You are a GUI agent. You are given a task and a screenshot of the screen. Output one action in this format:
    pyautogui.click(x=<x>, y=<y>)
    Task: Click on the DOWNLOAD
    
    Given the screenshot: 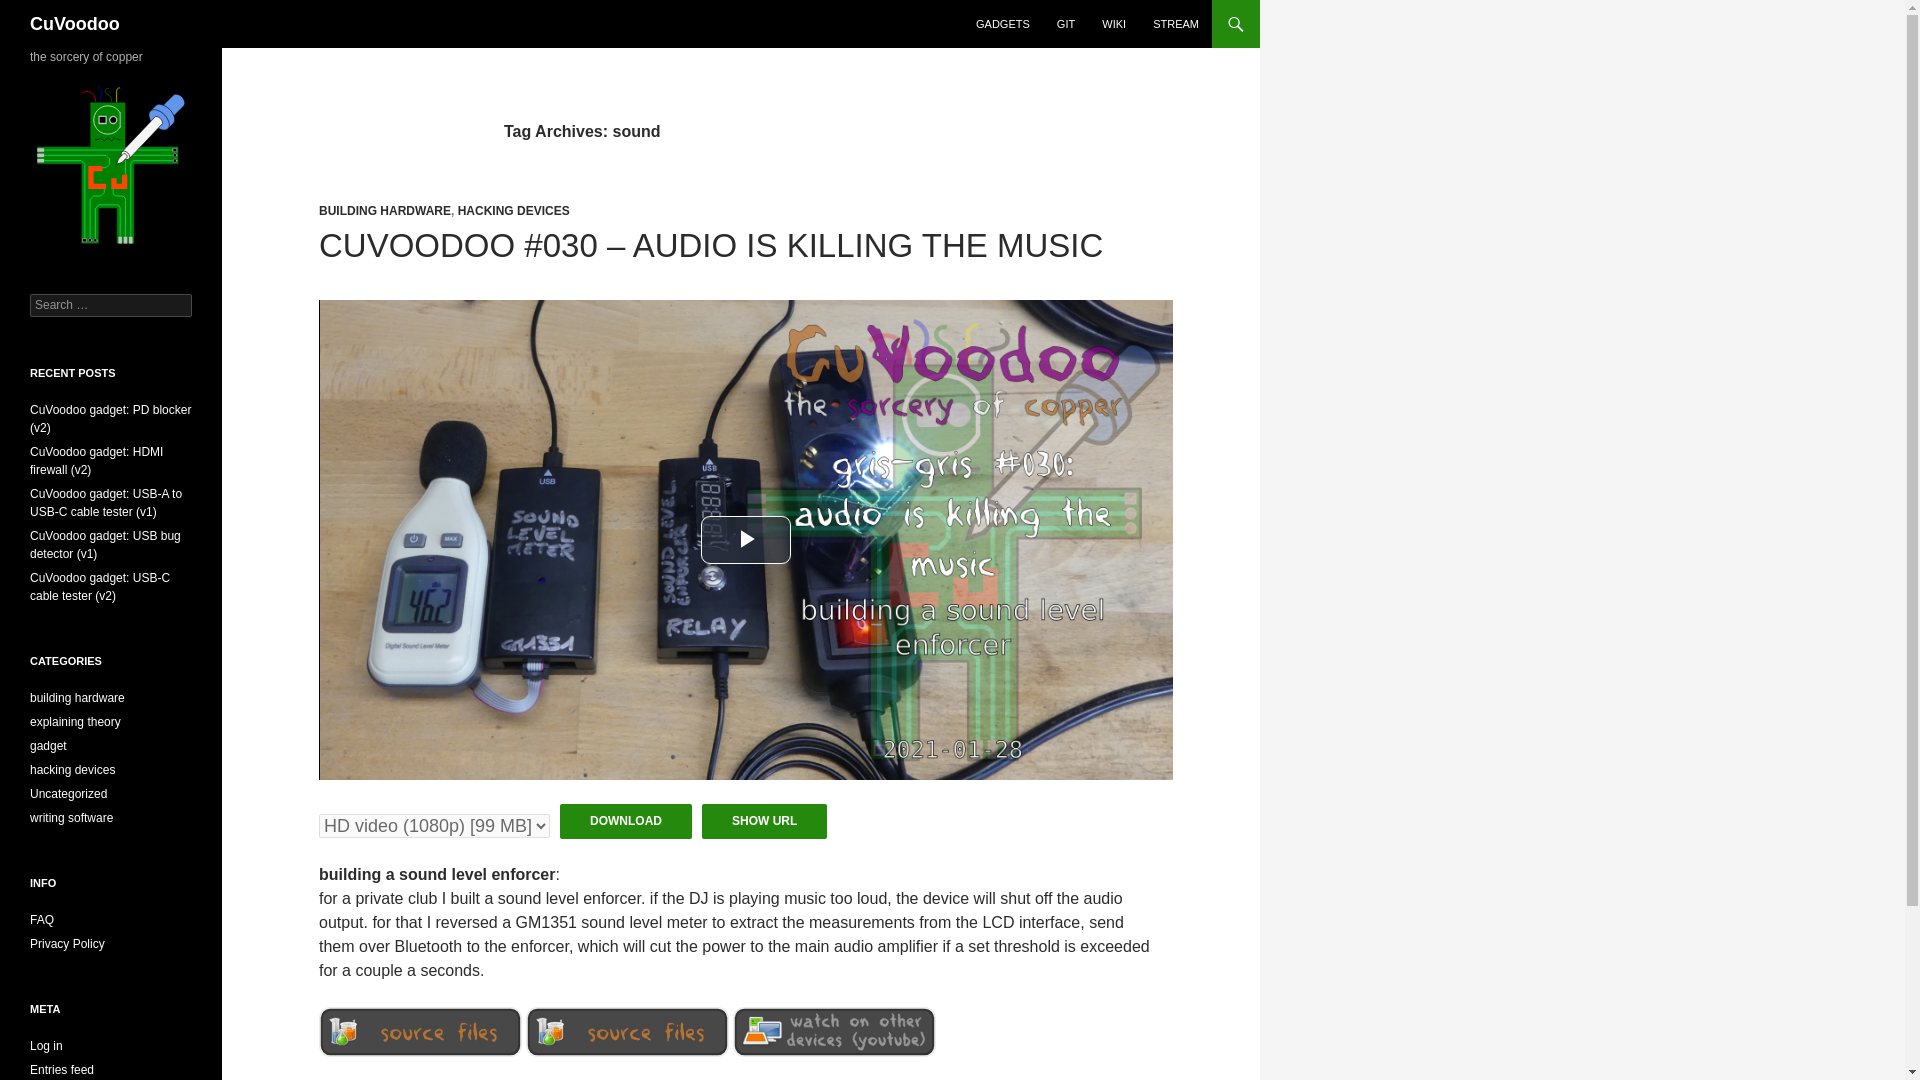 What is the action you would take?
    pyautogui.click(x=626, y=821)
    